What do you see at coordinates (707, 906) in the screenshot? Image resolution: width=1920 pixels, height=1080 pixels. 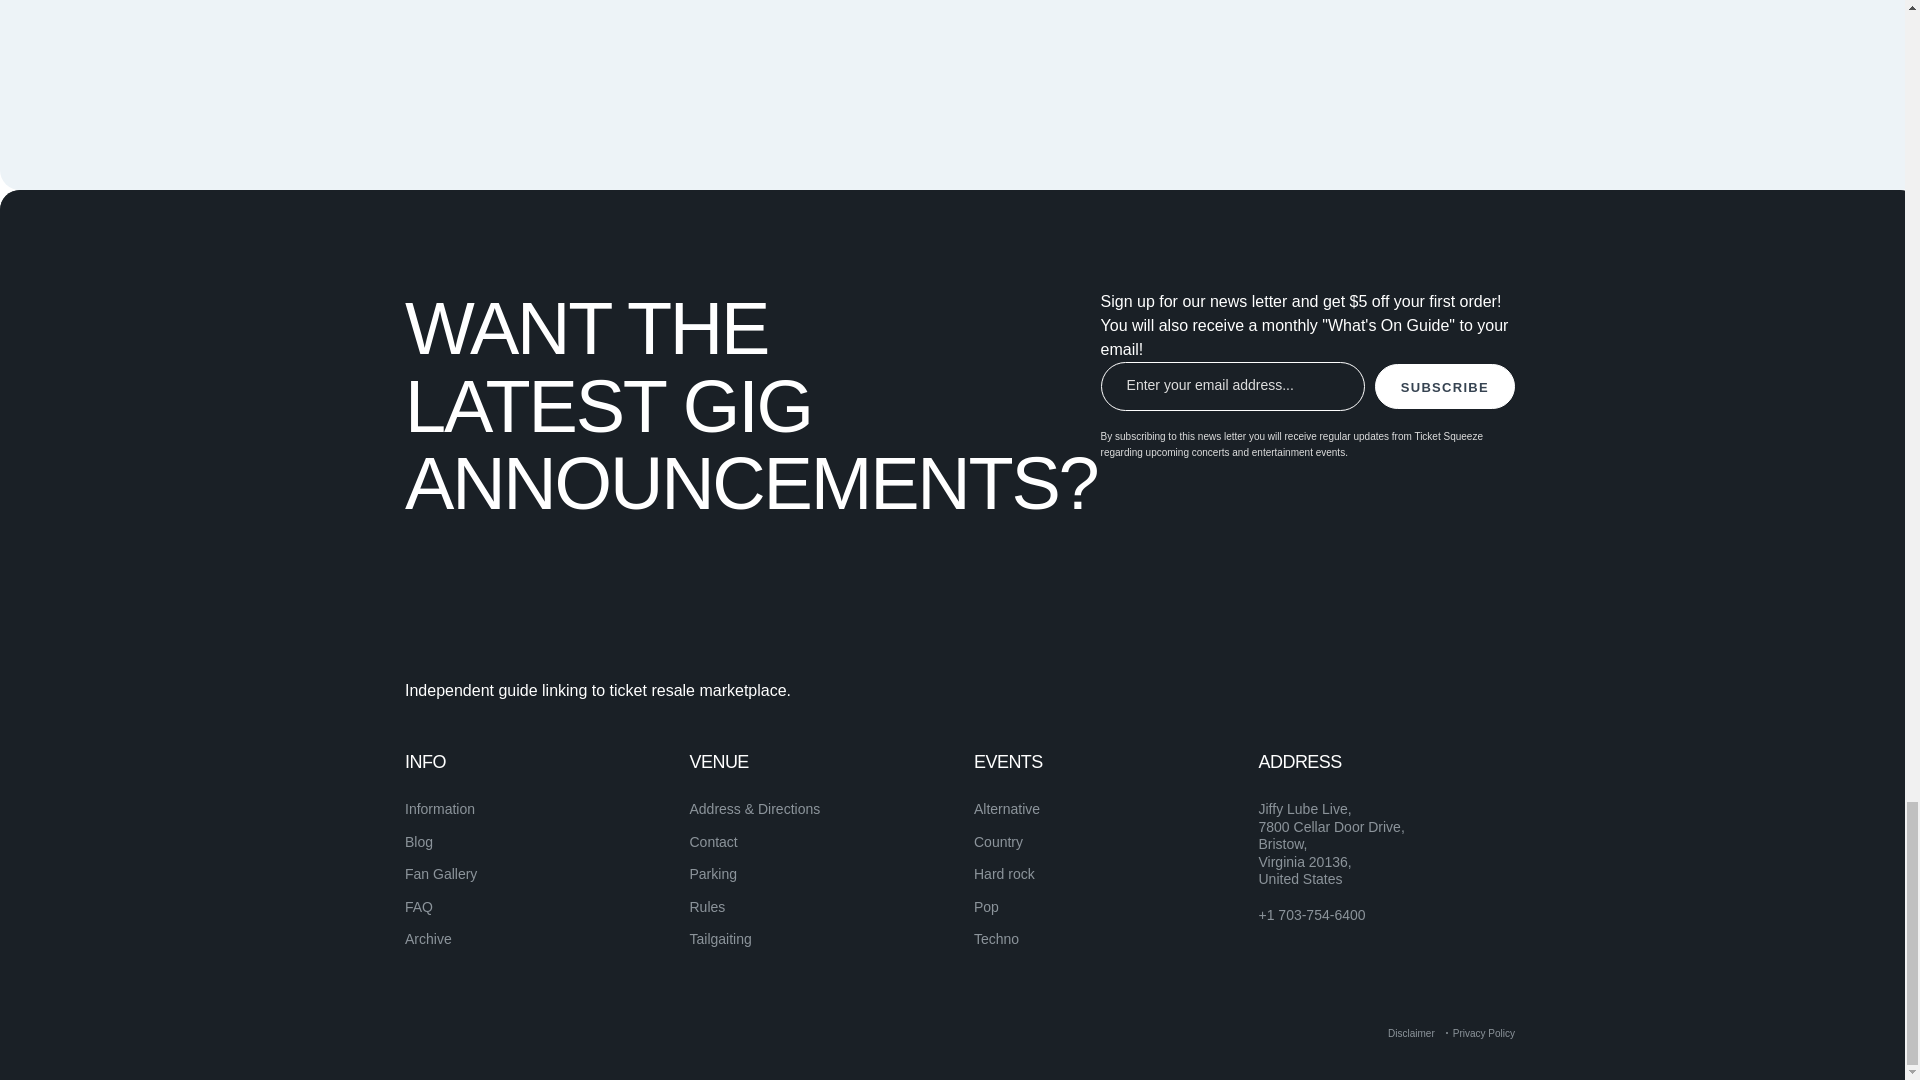 I see `Rules` at bounding box center [707, 906].